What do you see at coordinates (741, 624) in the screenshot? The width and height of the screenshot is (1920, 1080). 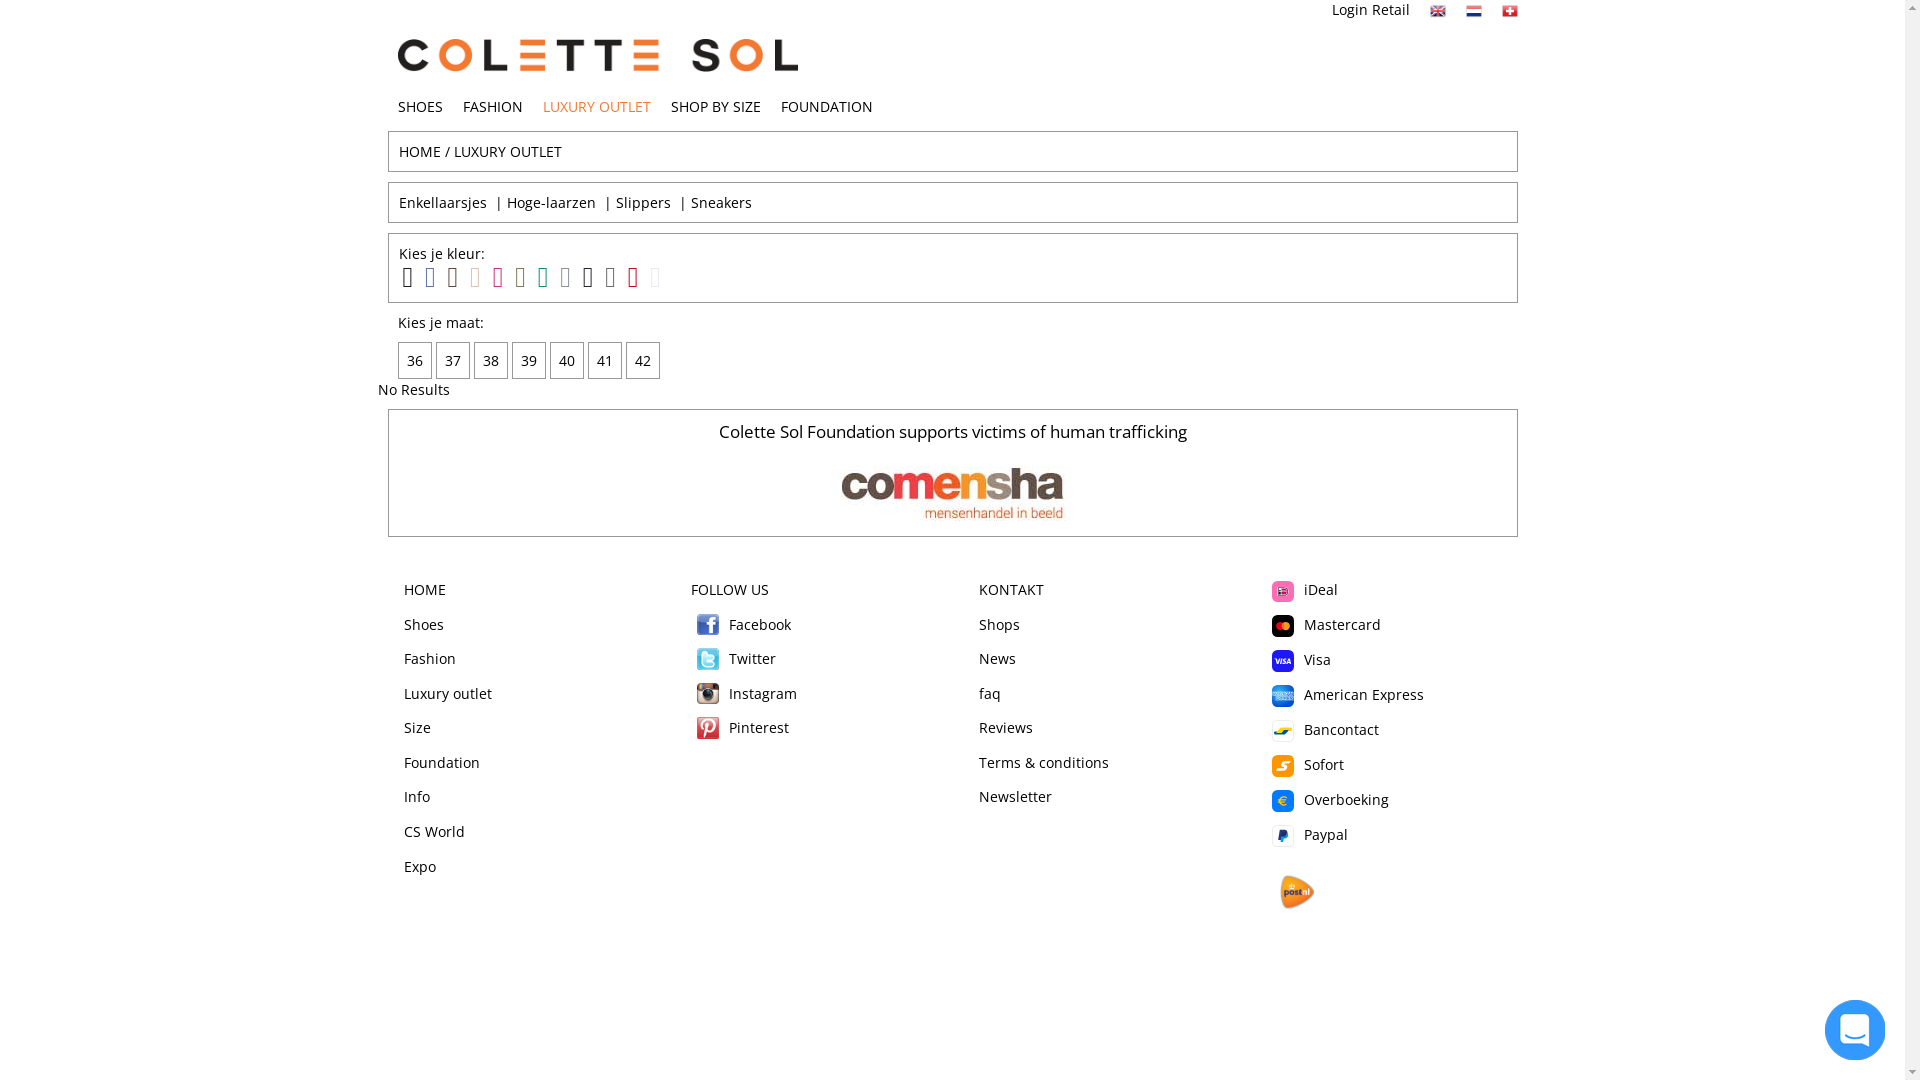 I see ` Facebook` at bounding box center [741, 624].